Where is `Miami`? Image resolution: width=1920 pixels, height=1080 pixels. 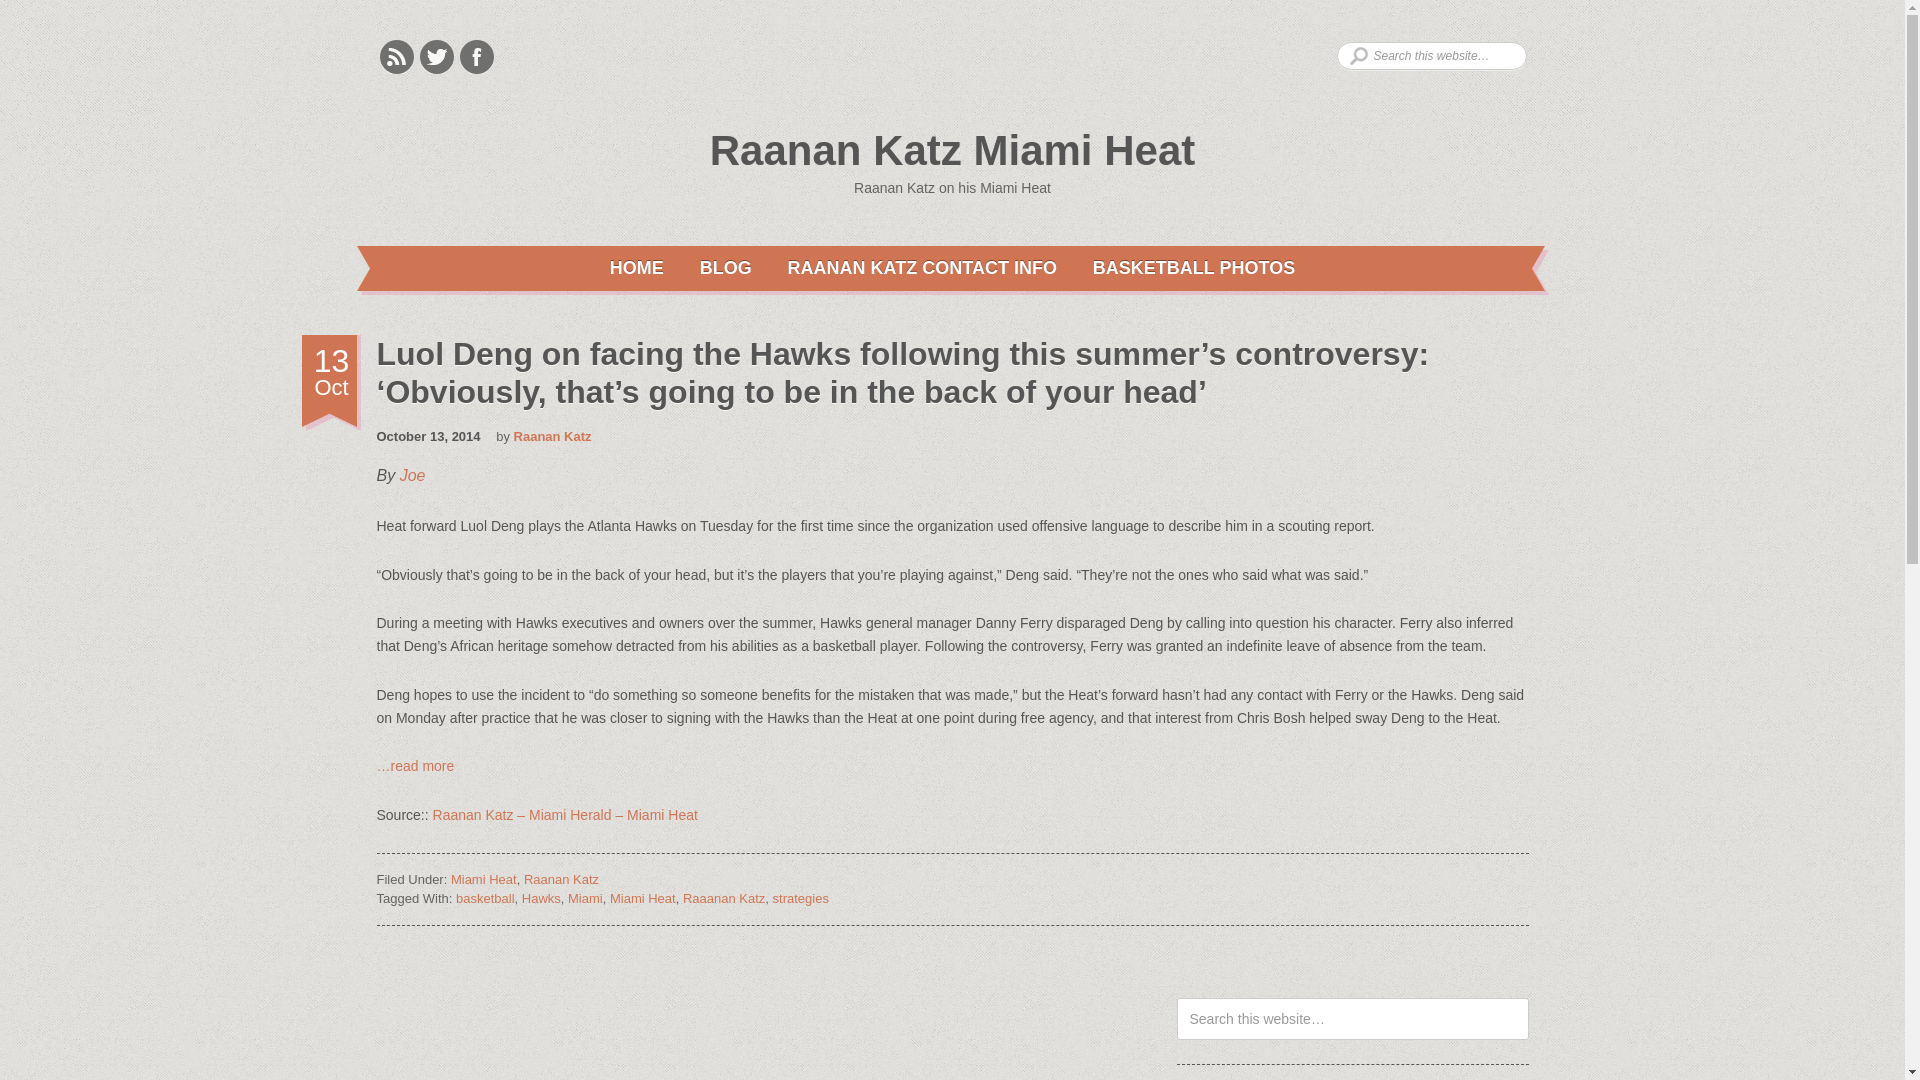
Miami is located at coordinates (585, 898).